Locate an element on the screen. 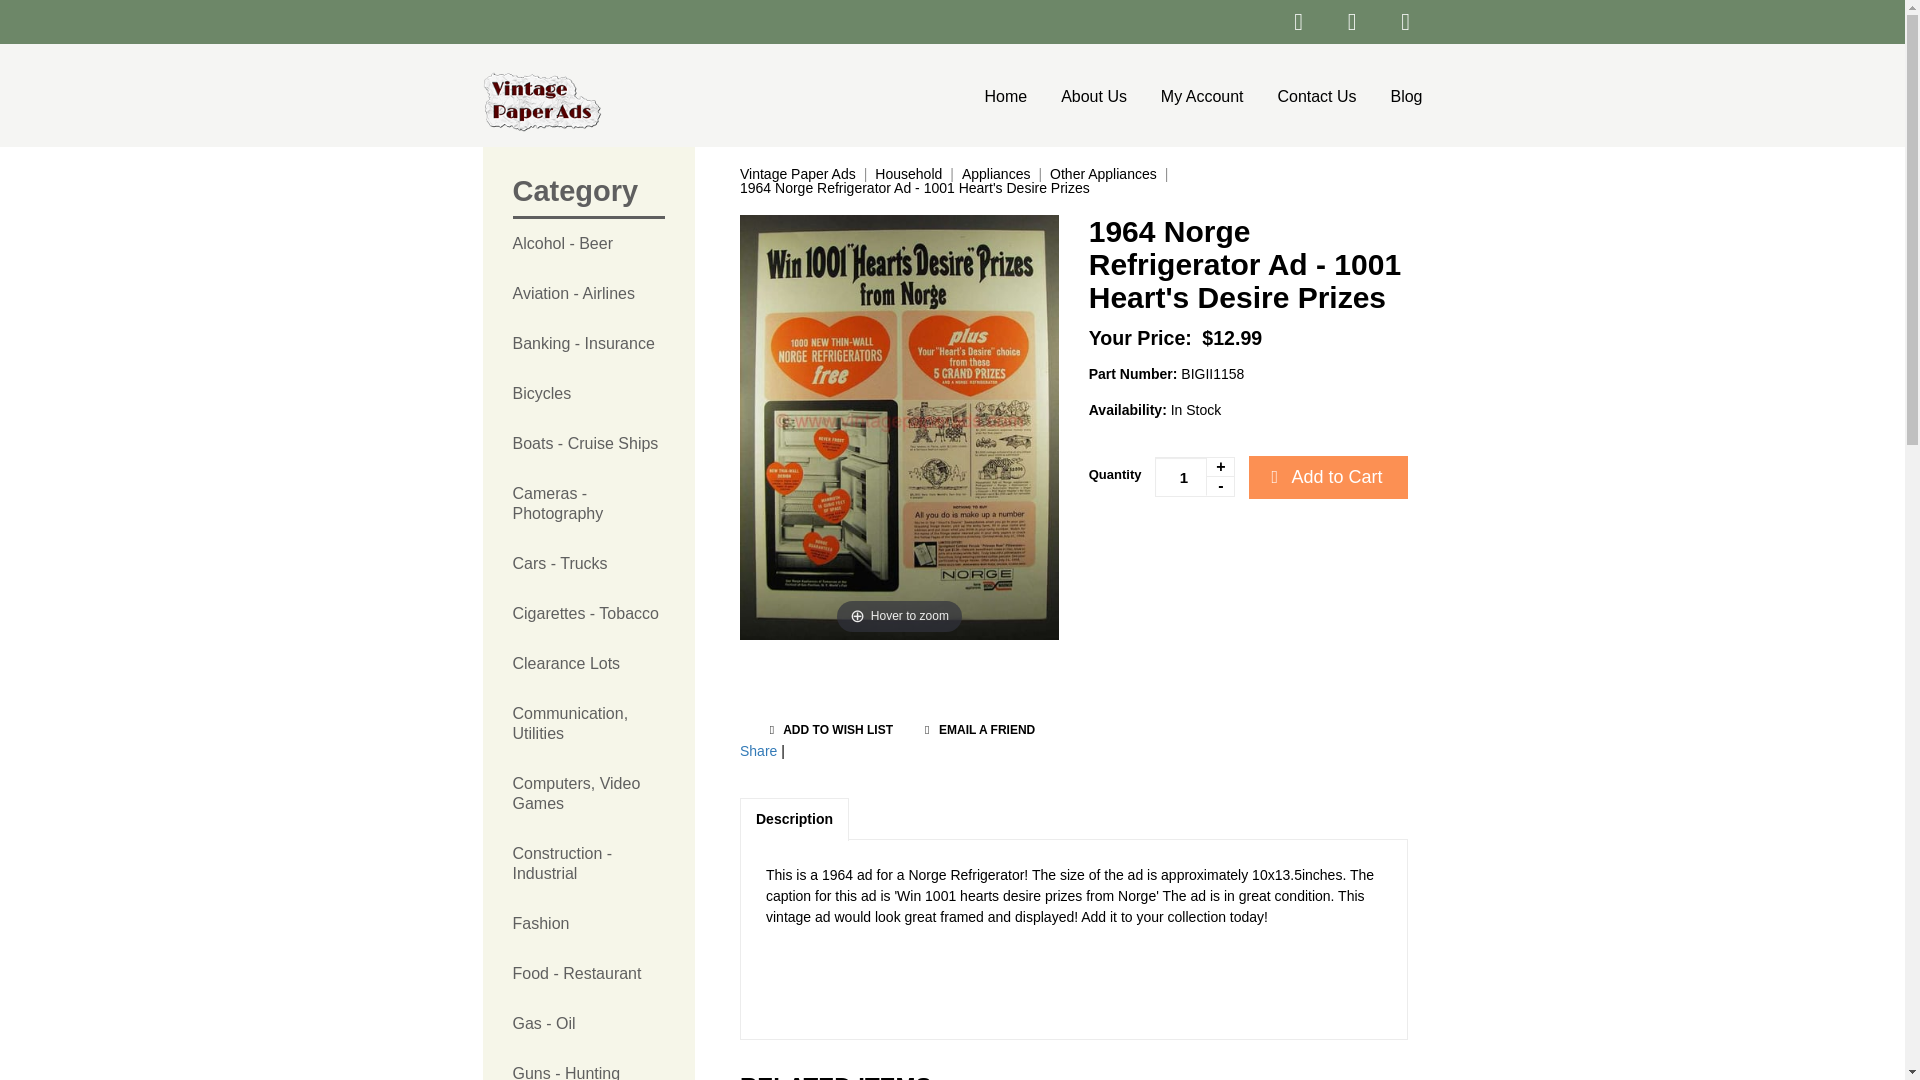 The image size is (1920, 1080). Fashion is located at coordinates (588, 924).